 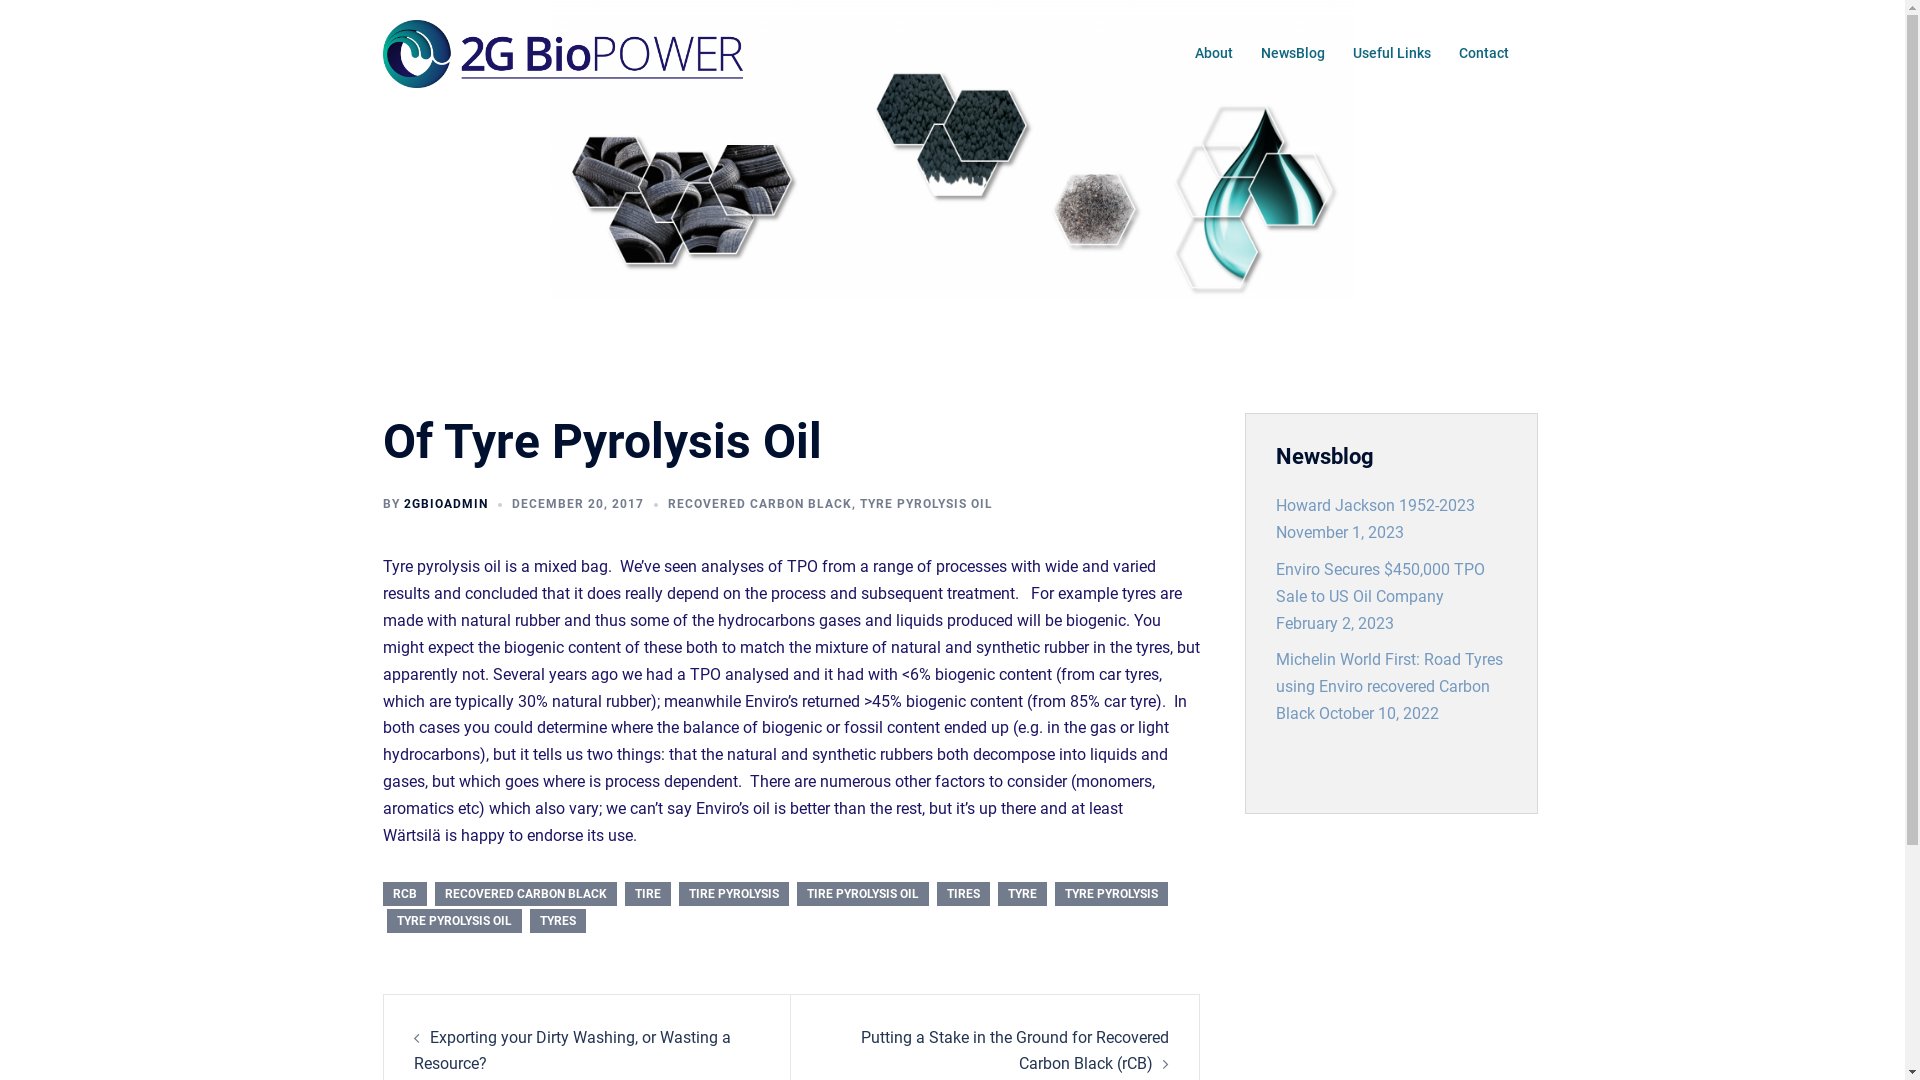 I want to click on RECOVERED CARBON BLACK, so click(x=760, y=504).